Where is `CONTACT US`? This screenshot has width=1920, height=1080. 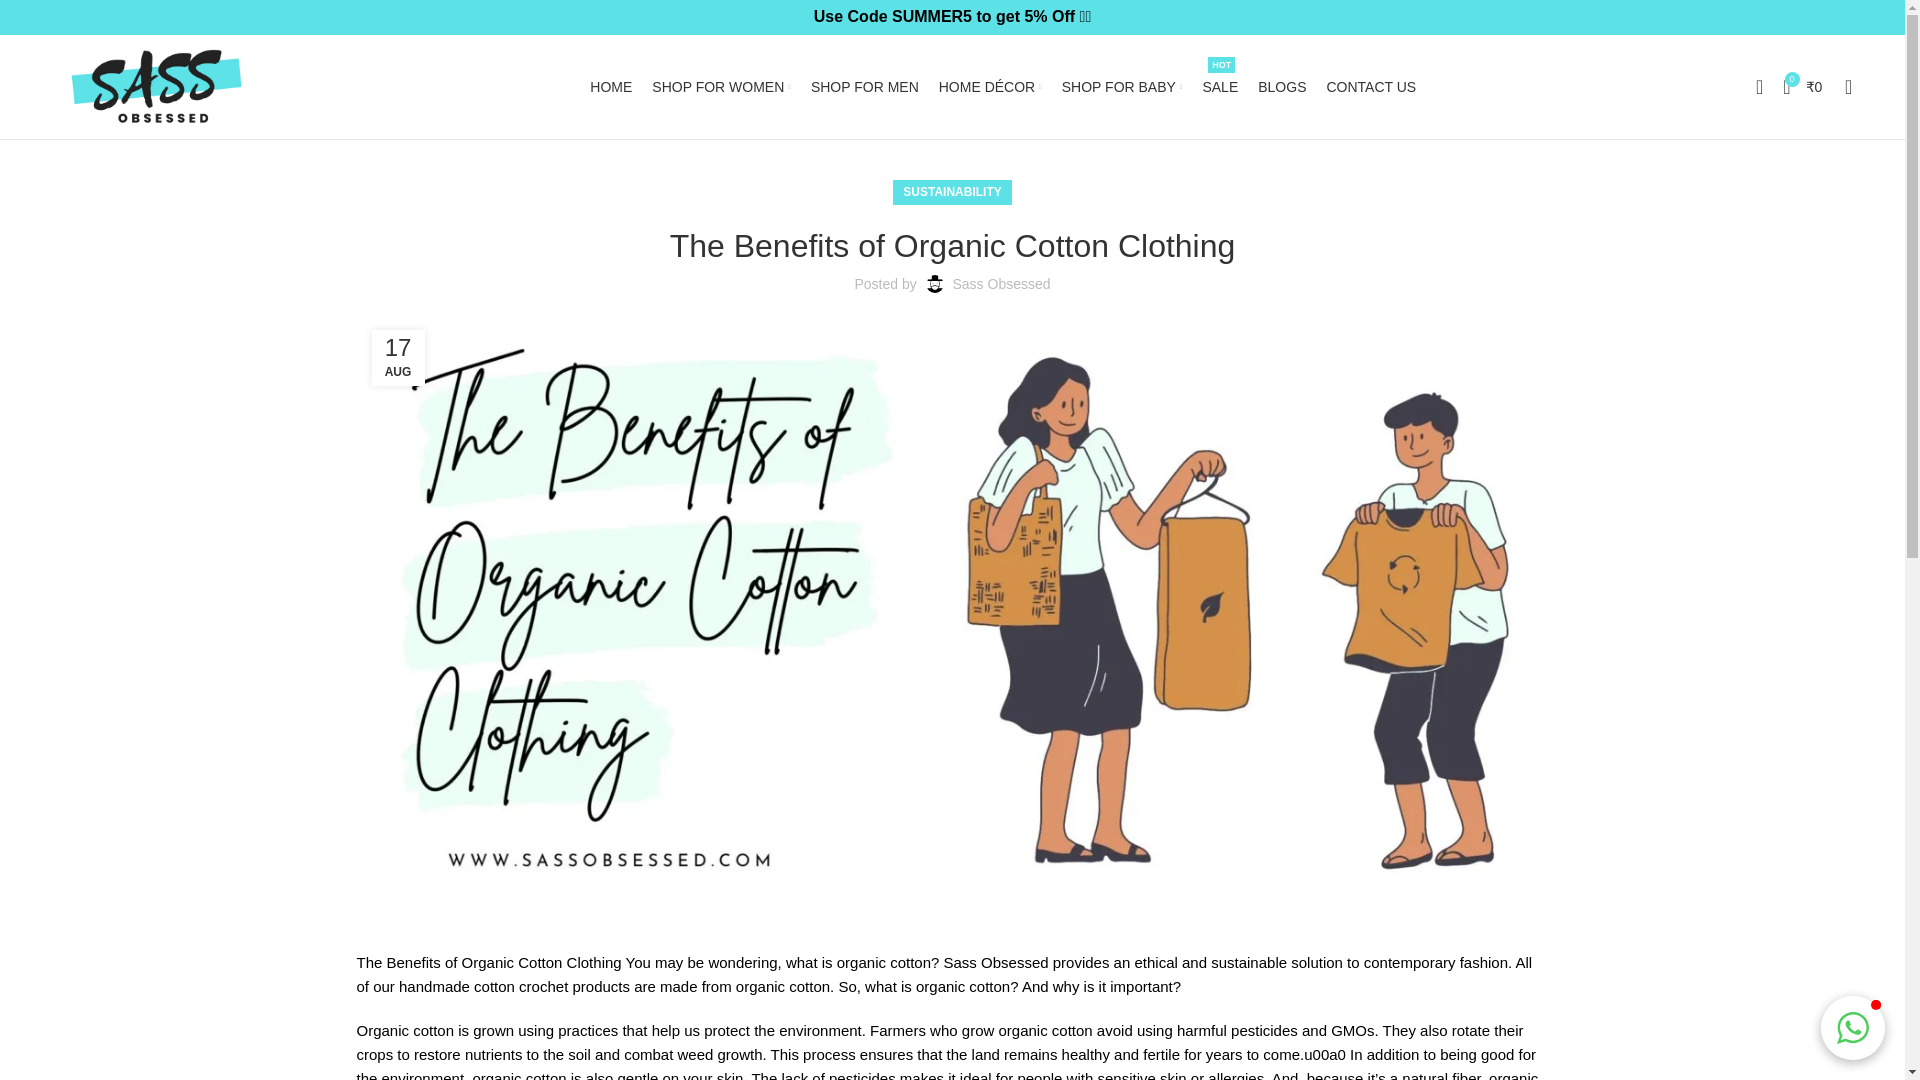
CONTACT US is located at coordinates (1371, 86).